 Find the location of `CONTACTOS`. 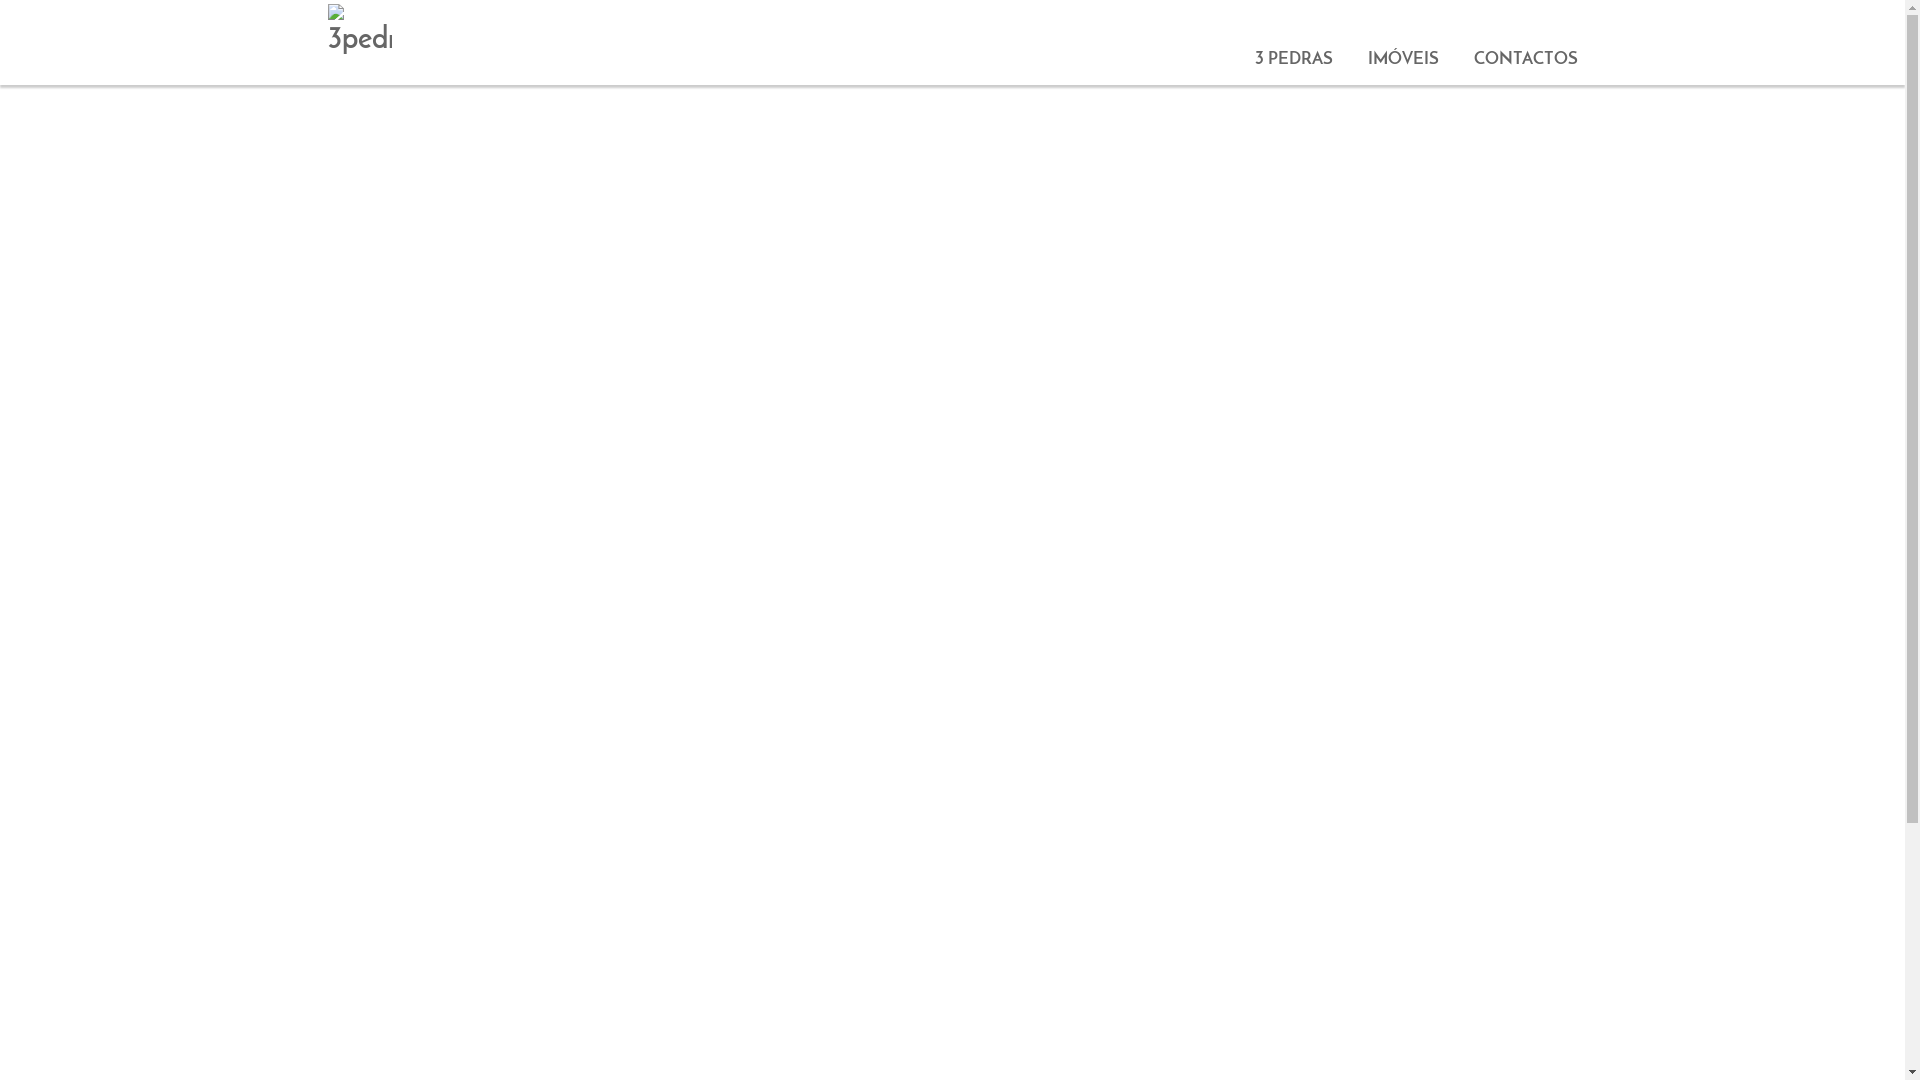

CONTACTOS is located at coordinates (1526, 52).